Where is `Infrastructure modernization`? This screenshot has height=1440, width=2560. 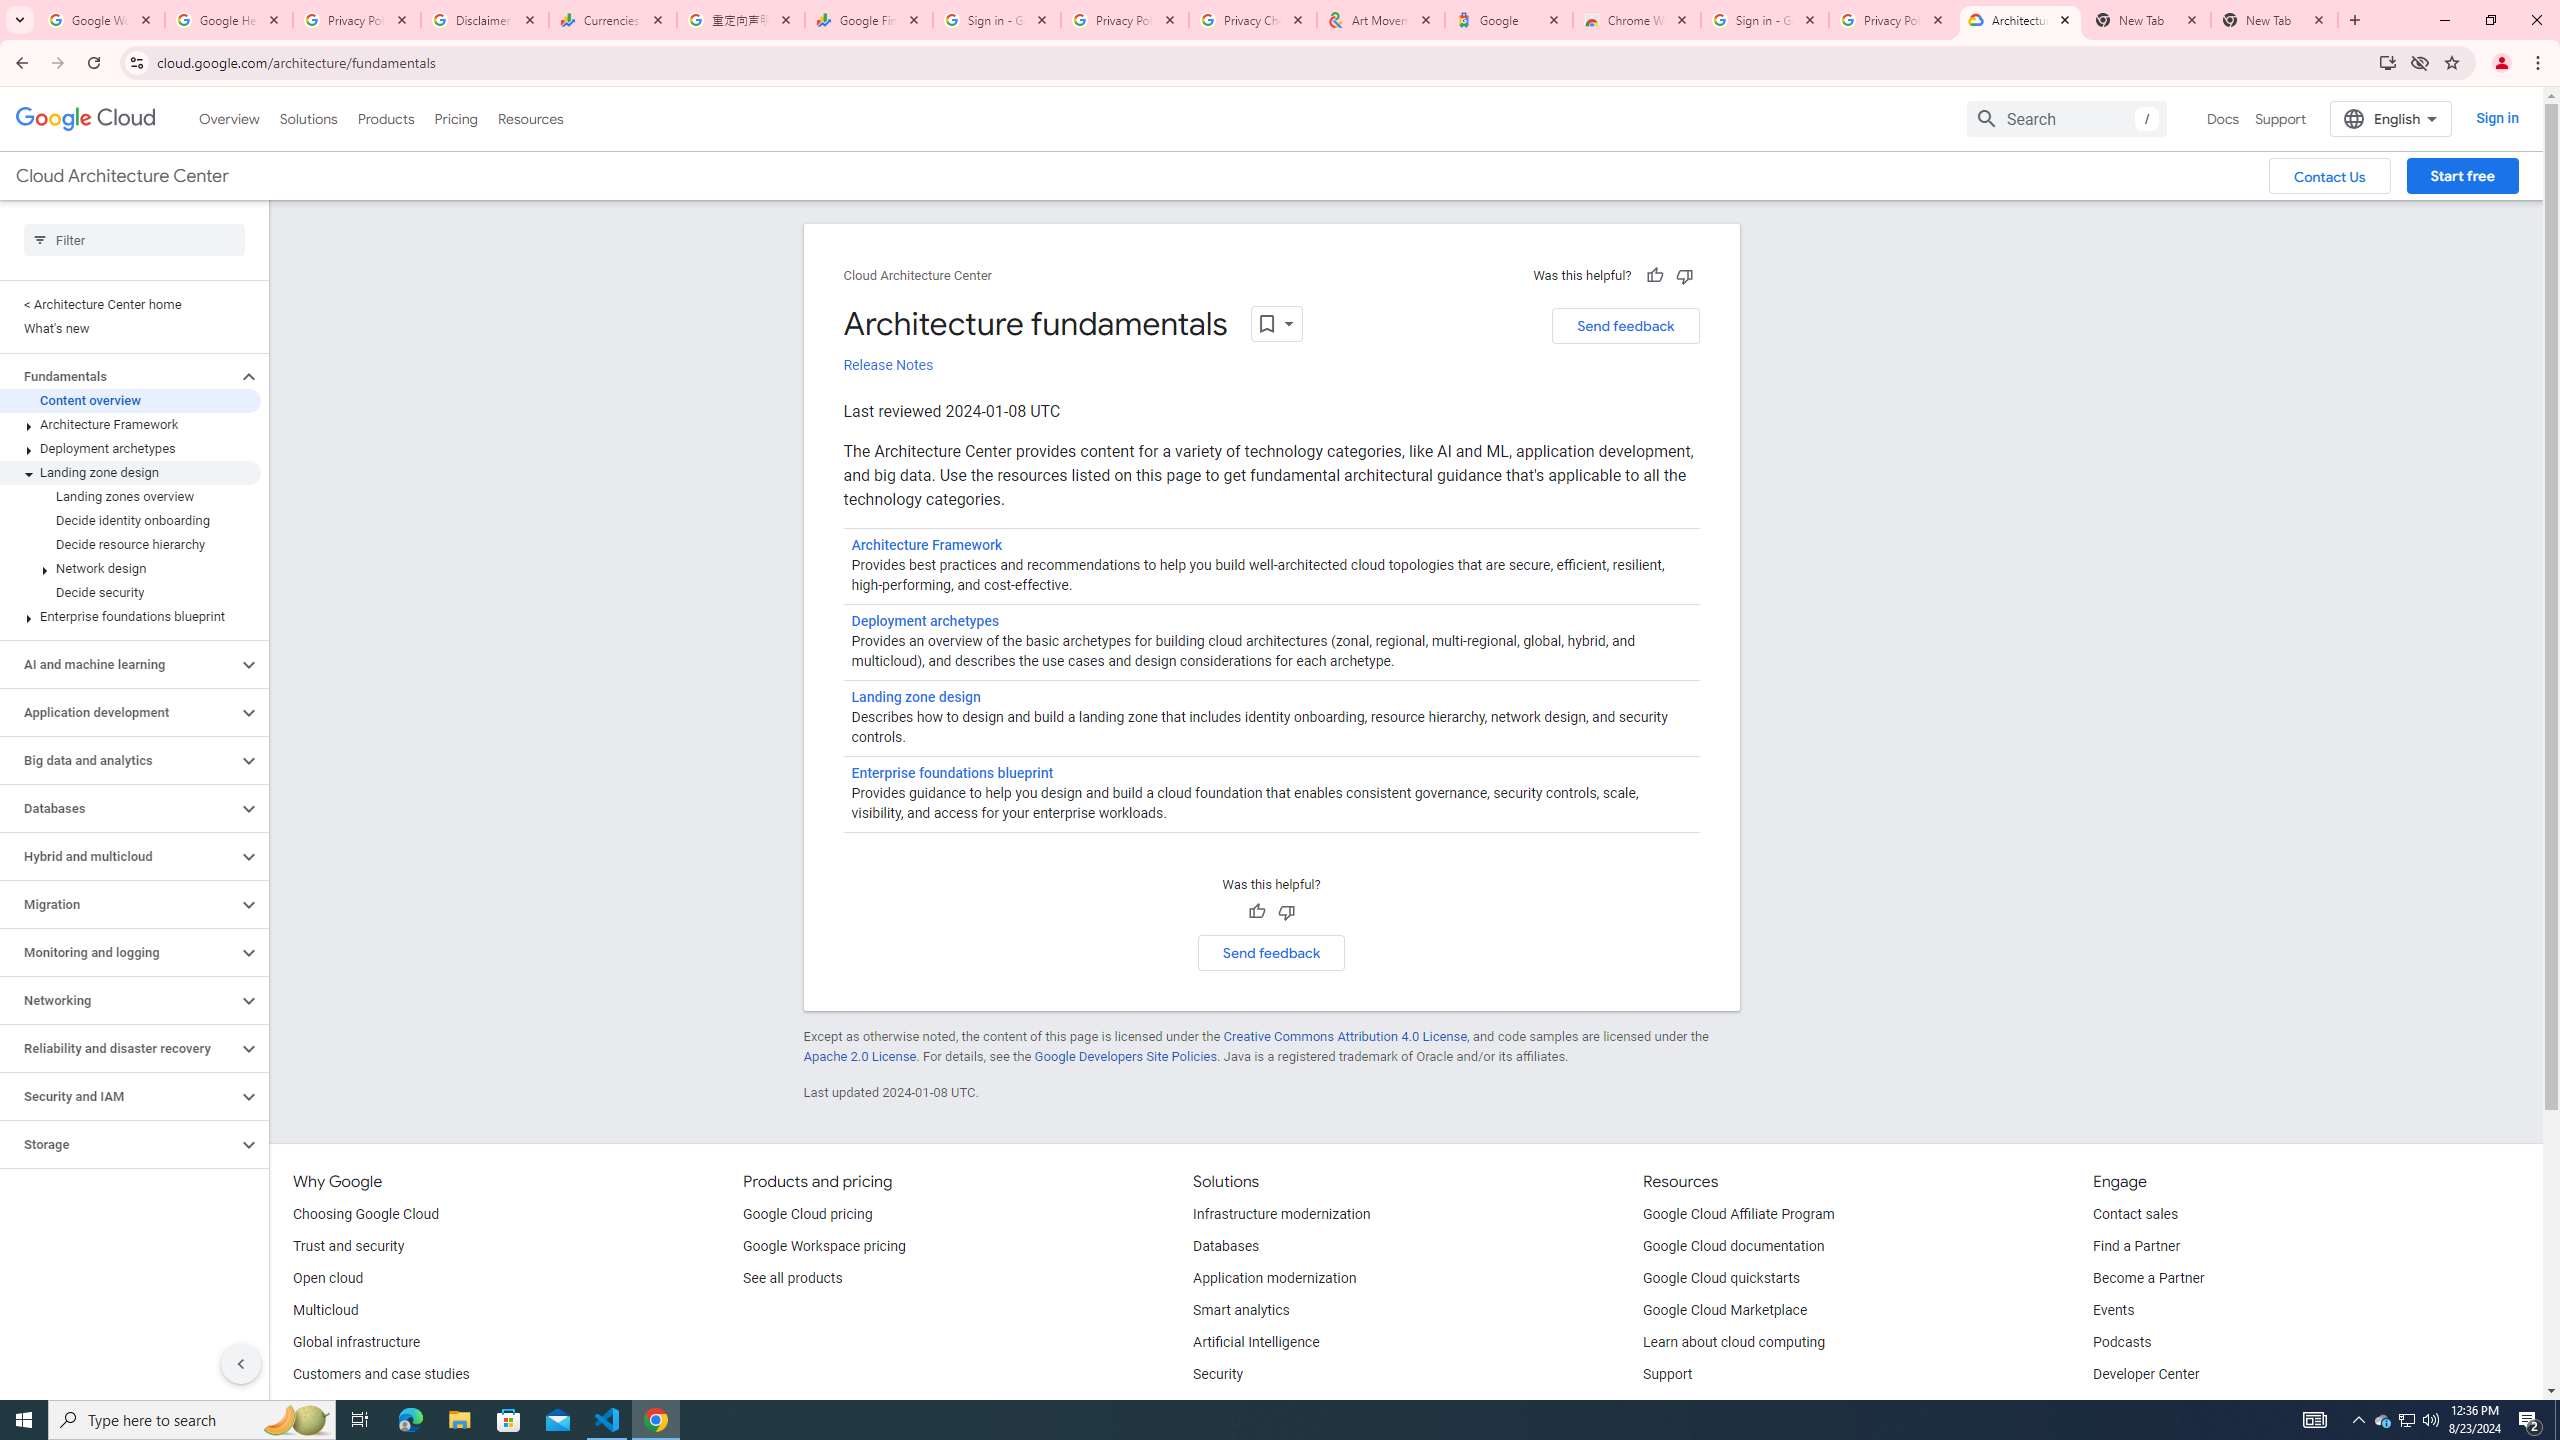
Infrastructure modernization is located at coordinates (1282, 1215).